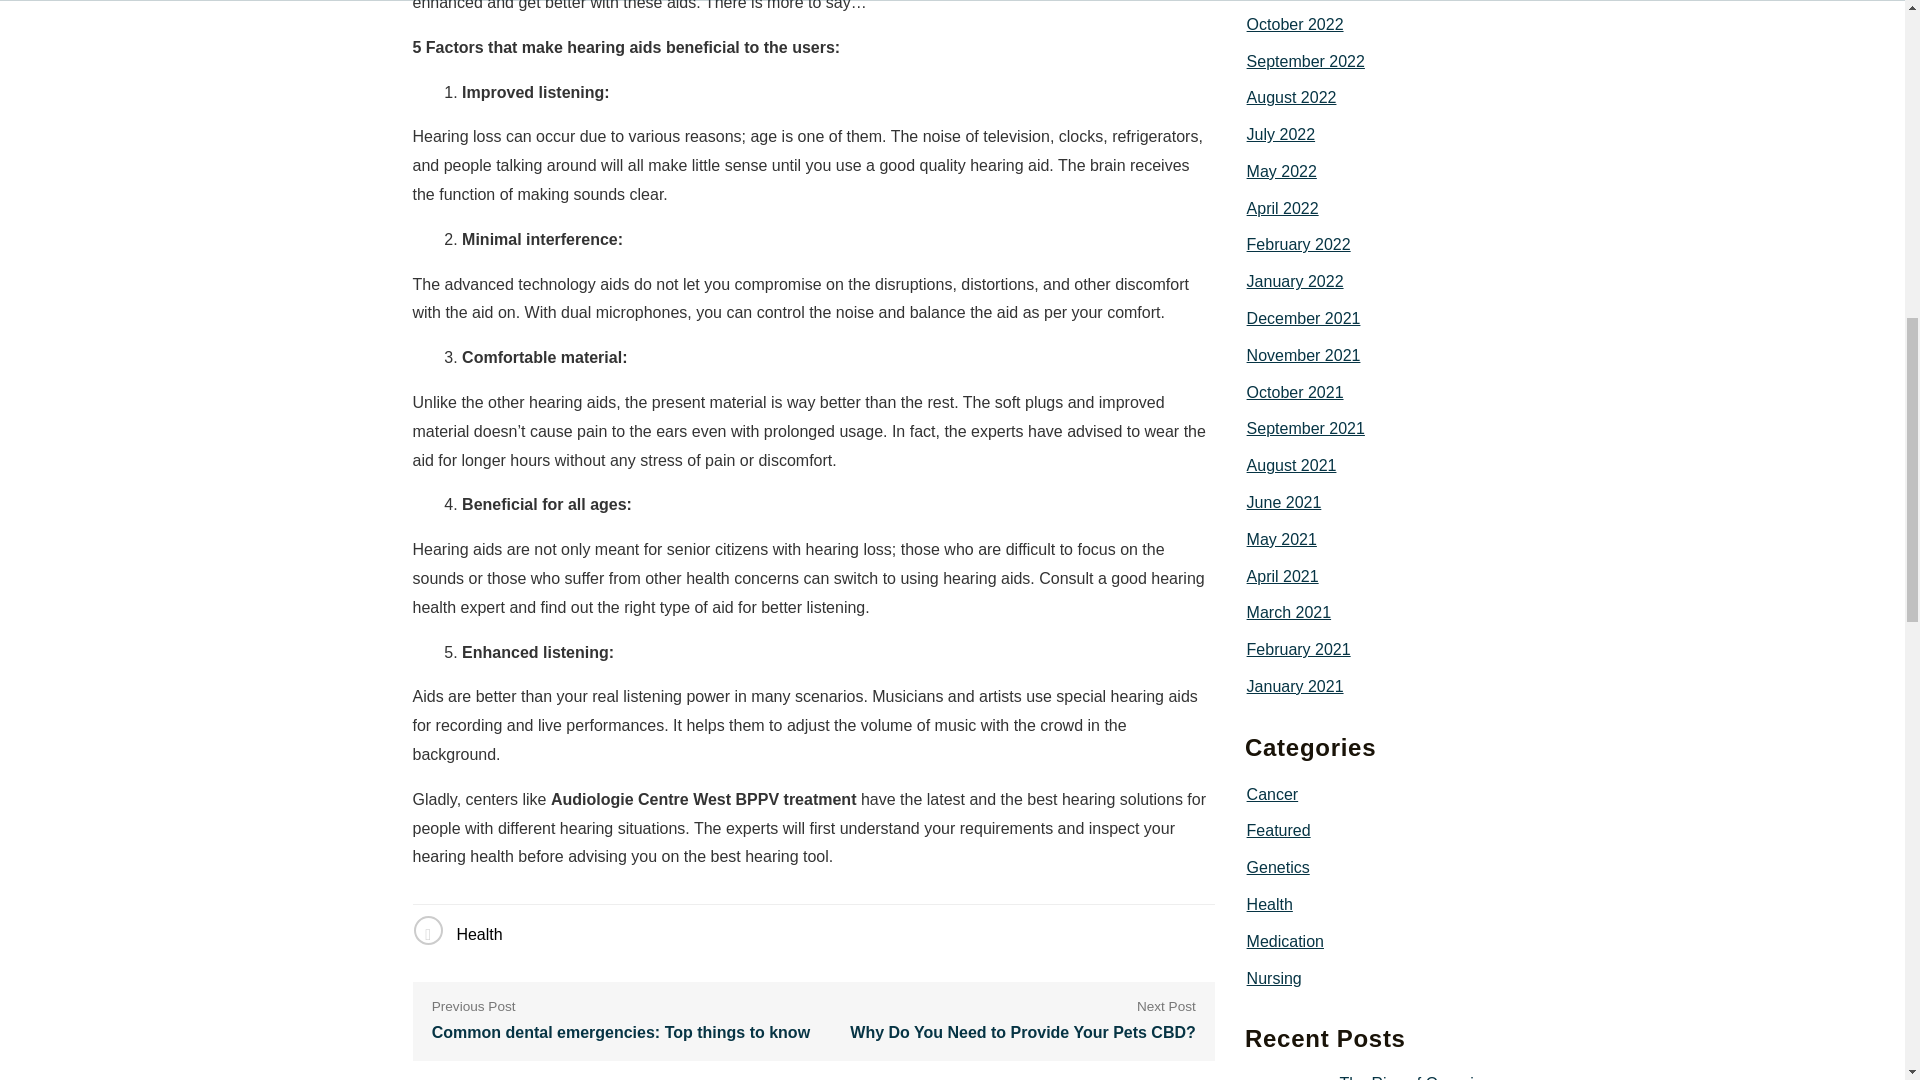  I want to click on Common dental emergencies: Top things to know, so click(621, 1033).